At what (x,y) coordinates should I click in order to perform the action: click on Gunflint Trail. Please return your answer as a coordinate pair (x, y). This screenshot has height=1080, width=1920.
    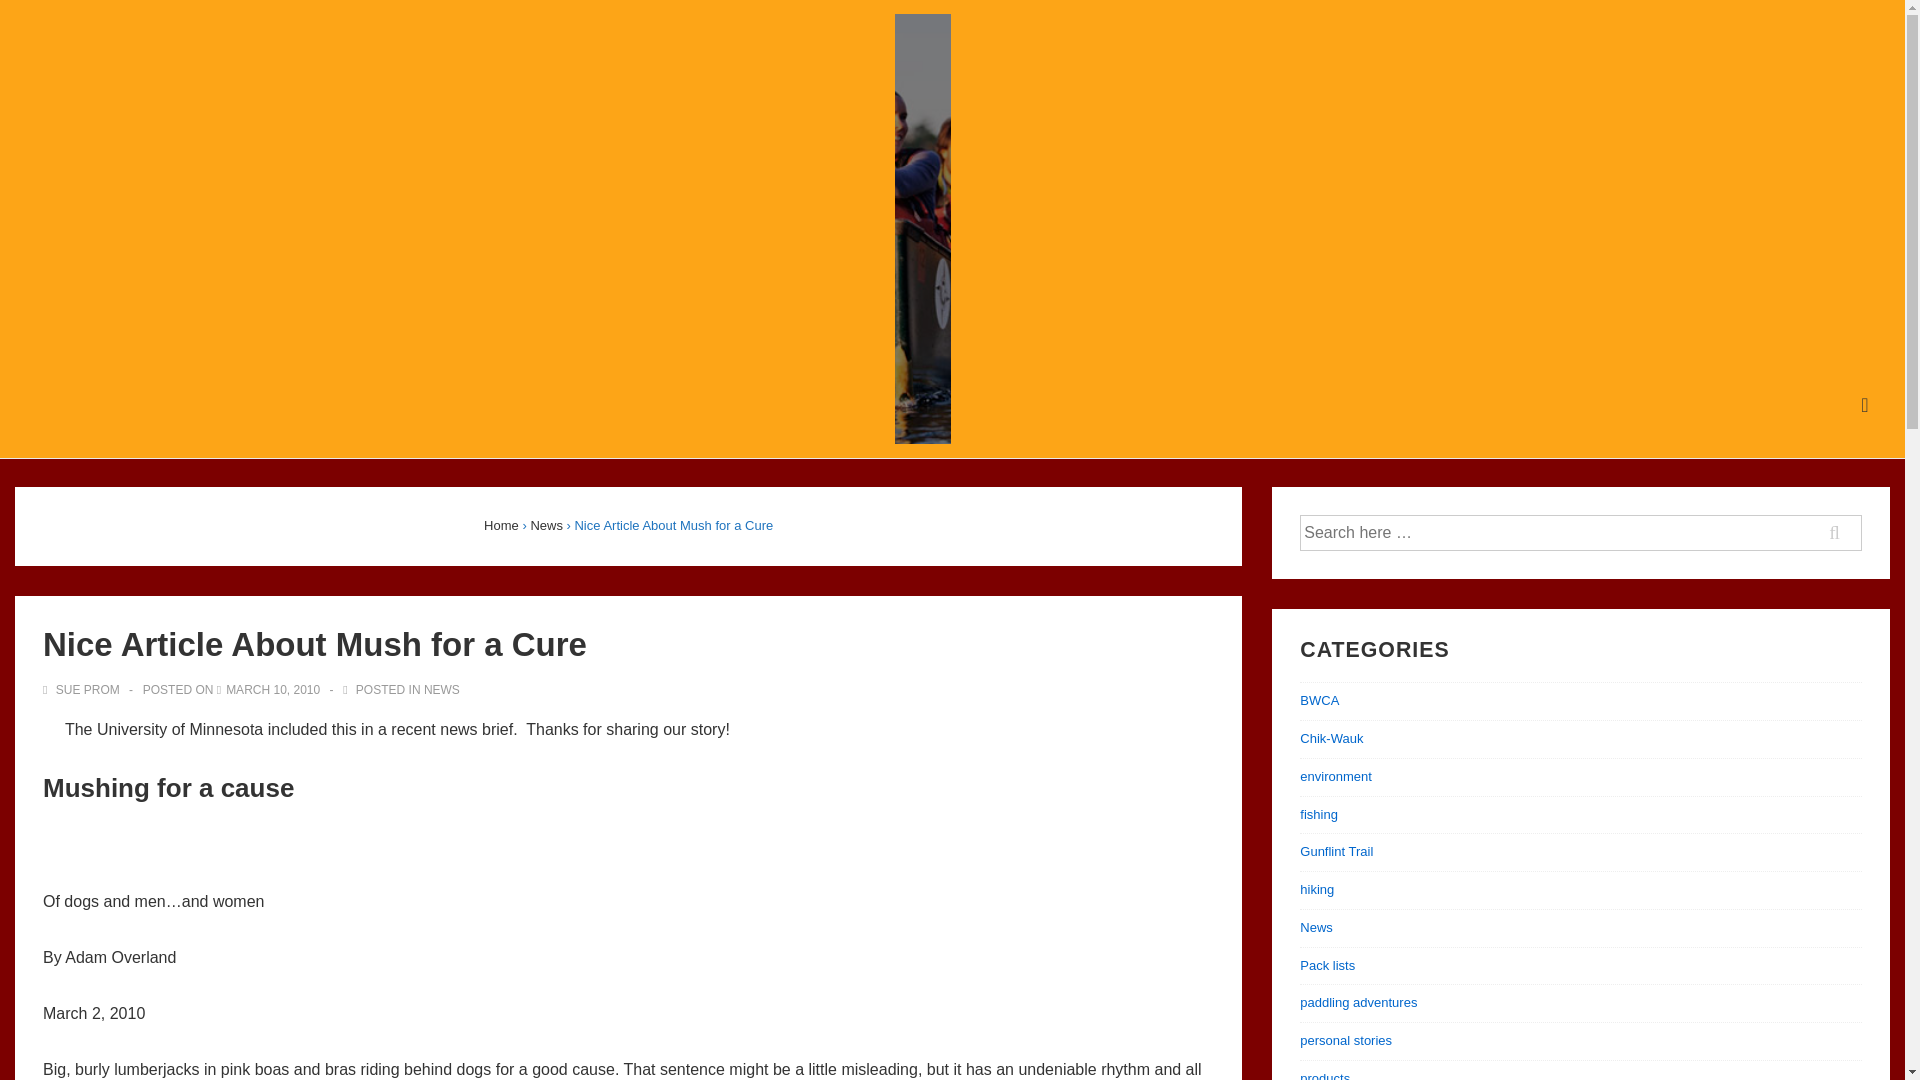
    Looking at the image, I should click on (1336, 850).